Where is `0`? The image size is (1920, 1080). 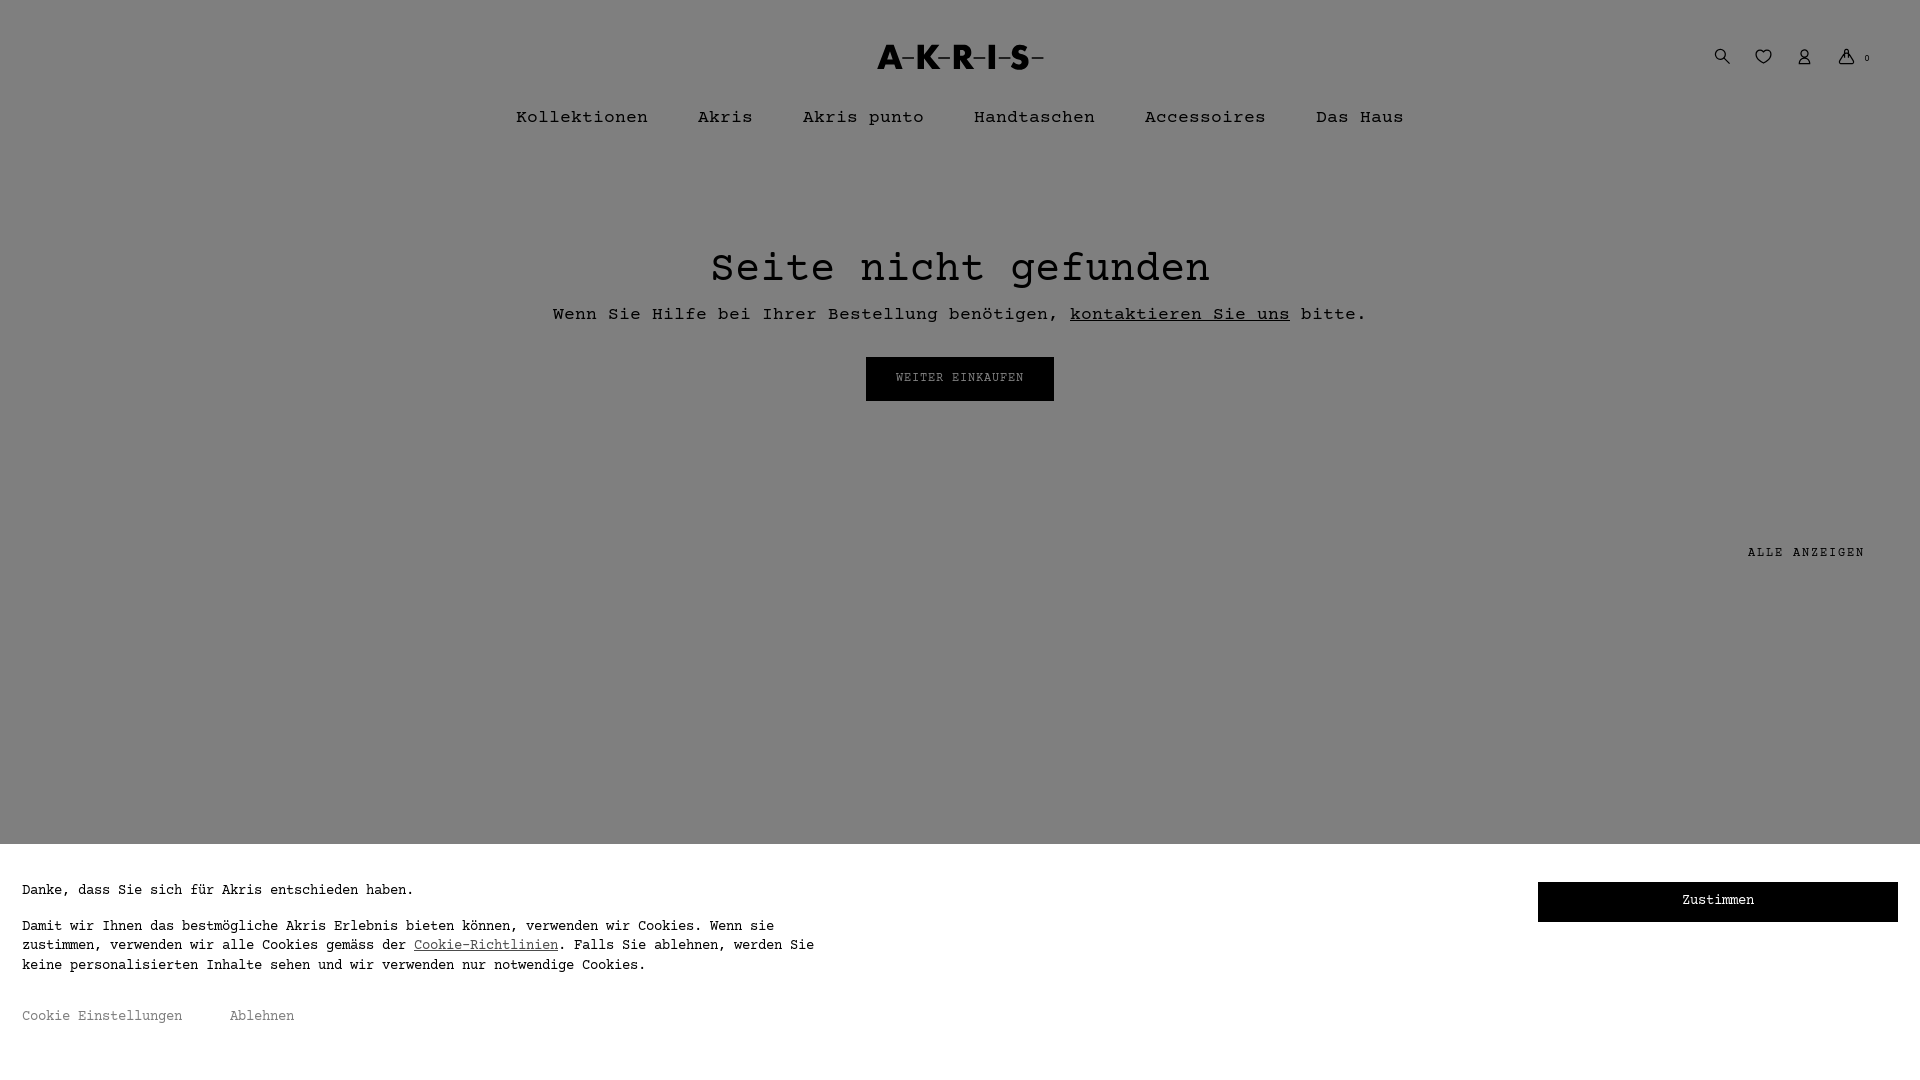 0 is located at coordinates (1854, 56).